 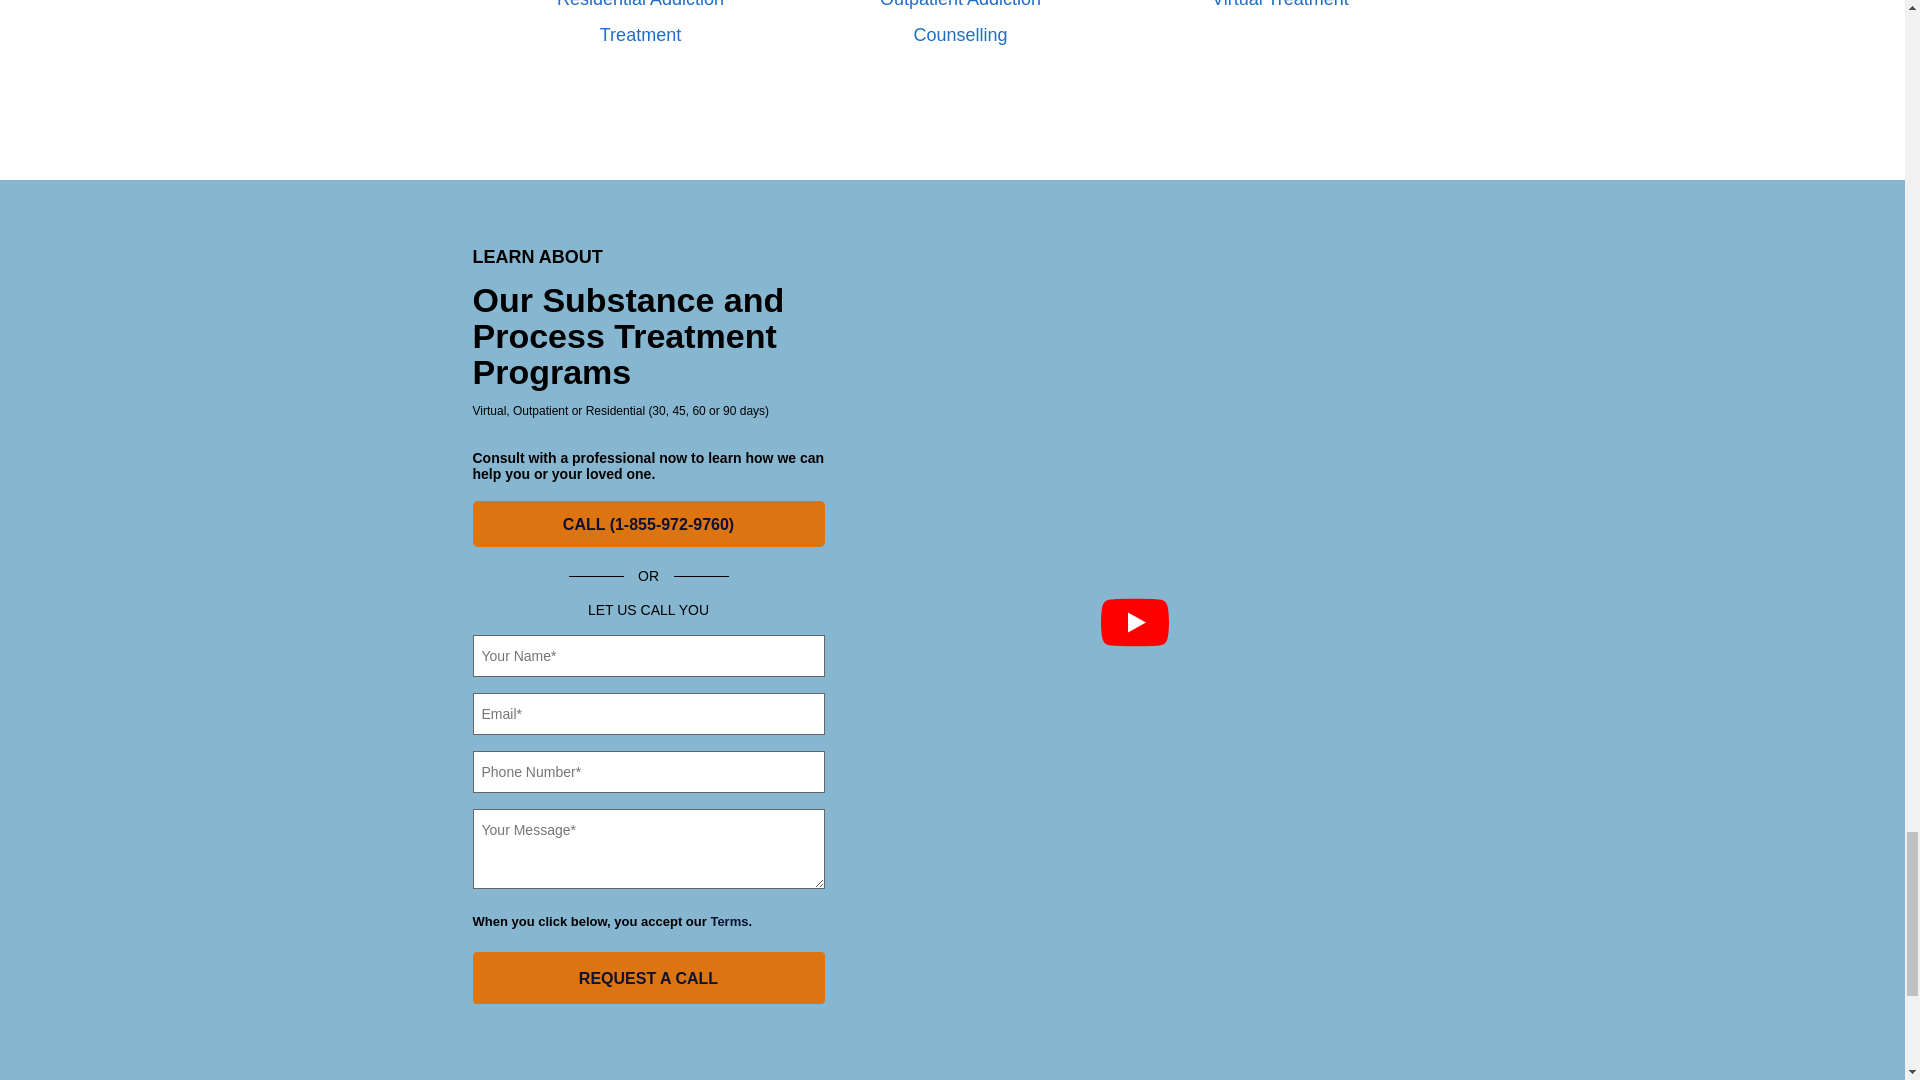 I want to click on This is a link to Outpatient Treatment page, so click(x=960, y=22).